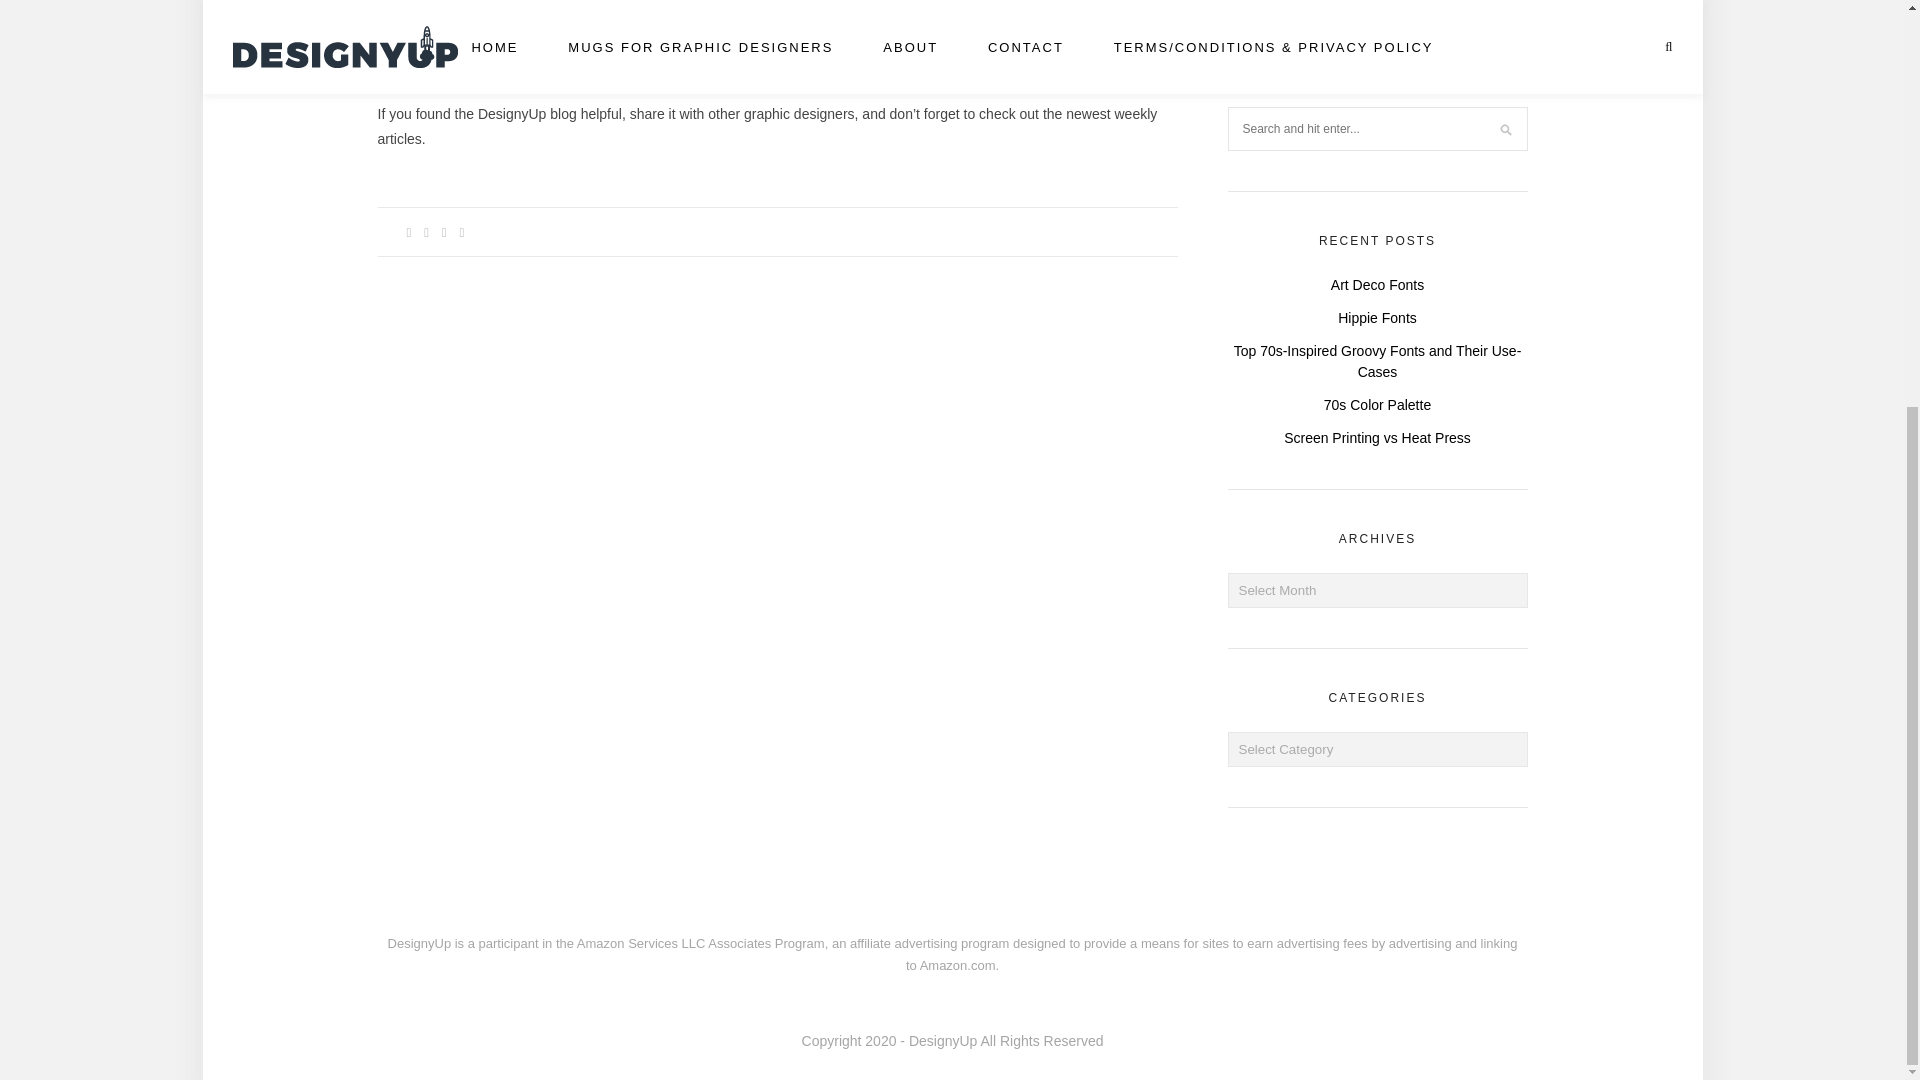 The height and width of the screenshot is (1080, 1920). I want to click on Screen Printing vs Heat Press, so click(1377, 436).